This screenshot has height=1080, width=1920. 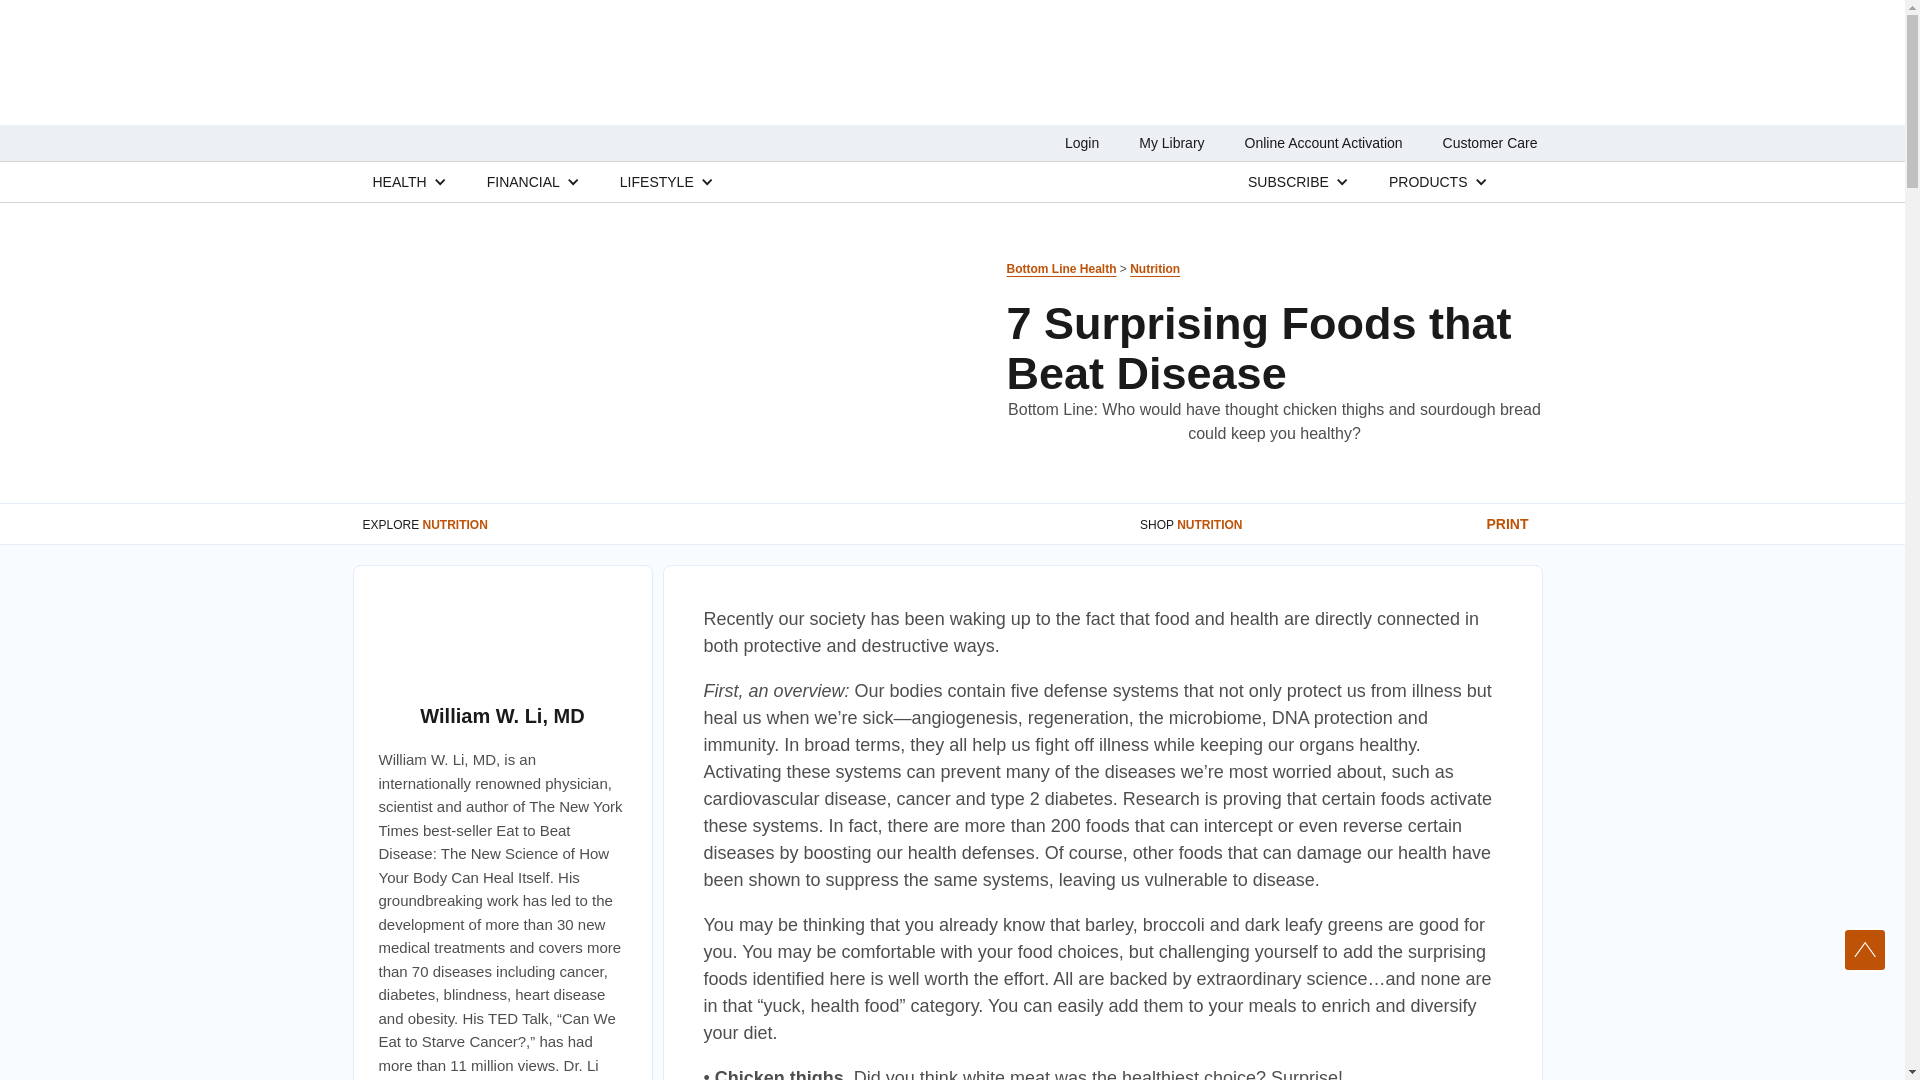 I want to click on Login, so click(x=1082, y=143).